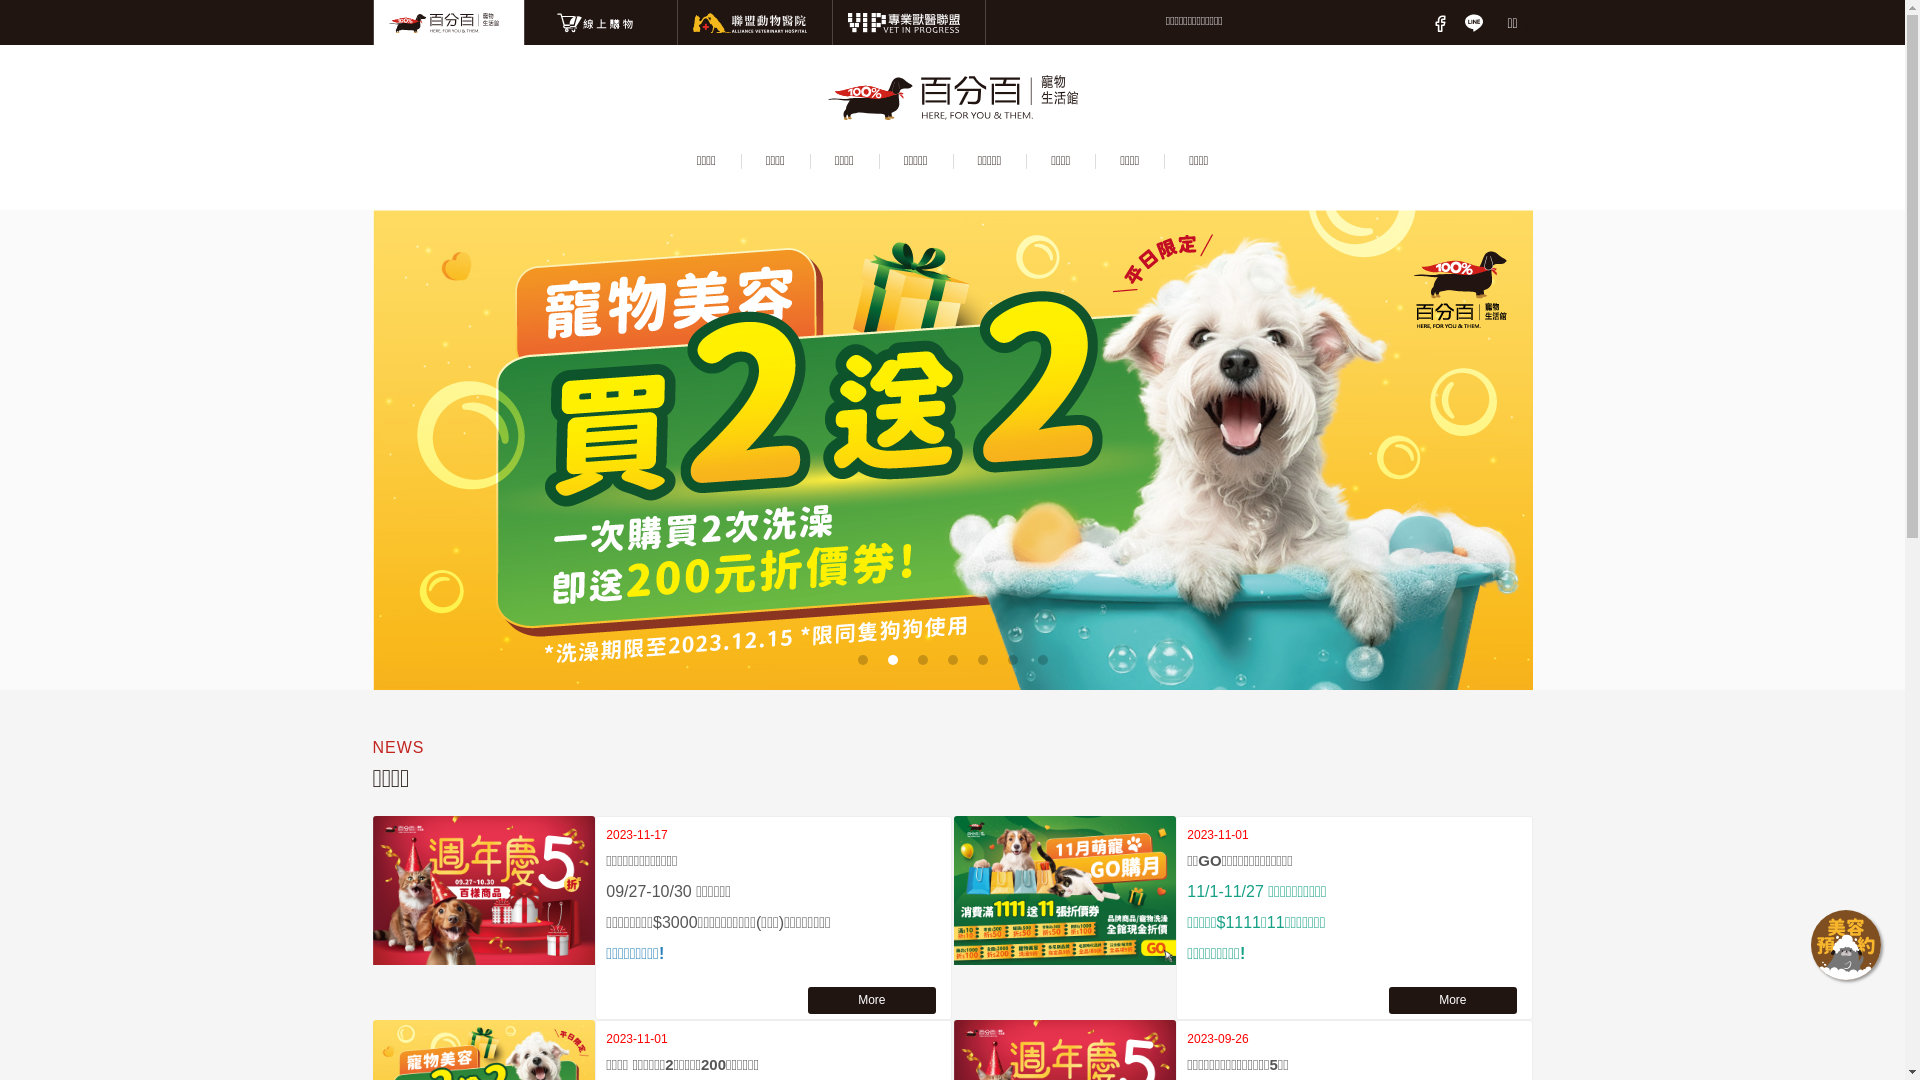  I want to click on 1, so click(863, 660).